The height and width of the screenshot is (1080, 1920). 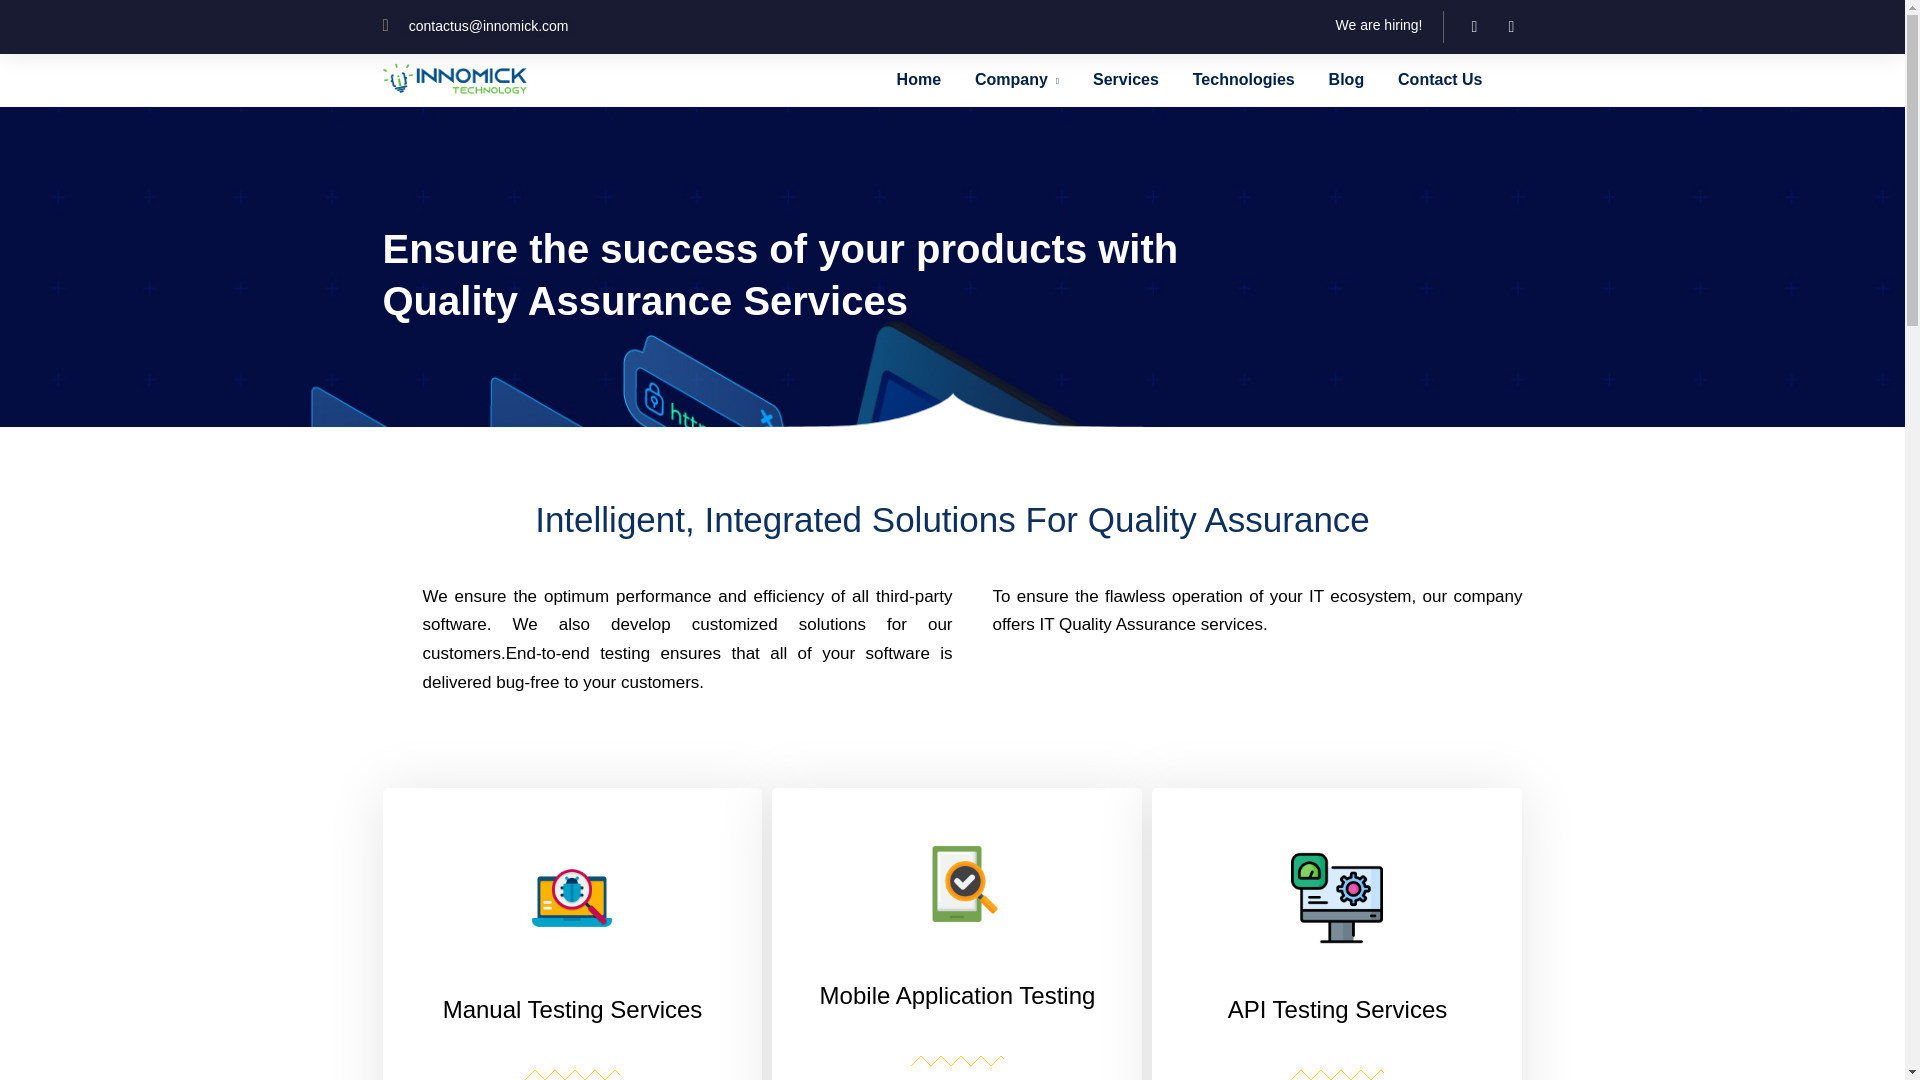 I want to click on Company, so click(x=1017, y=81).